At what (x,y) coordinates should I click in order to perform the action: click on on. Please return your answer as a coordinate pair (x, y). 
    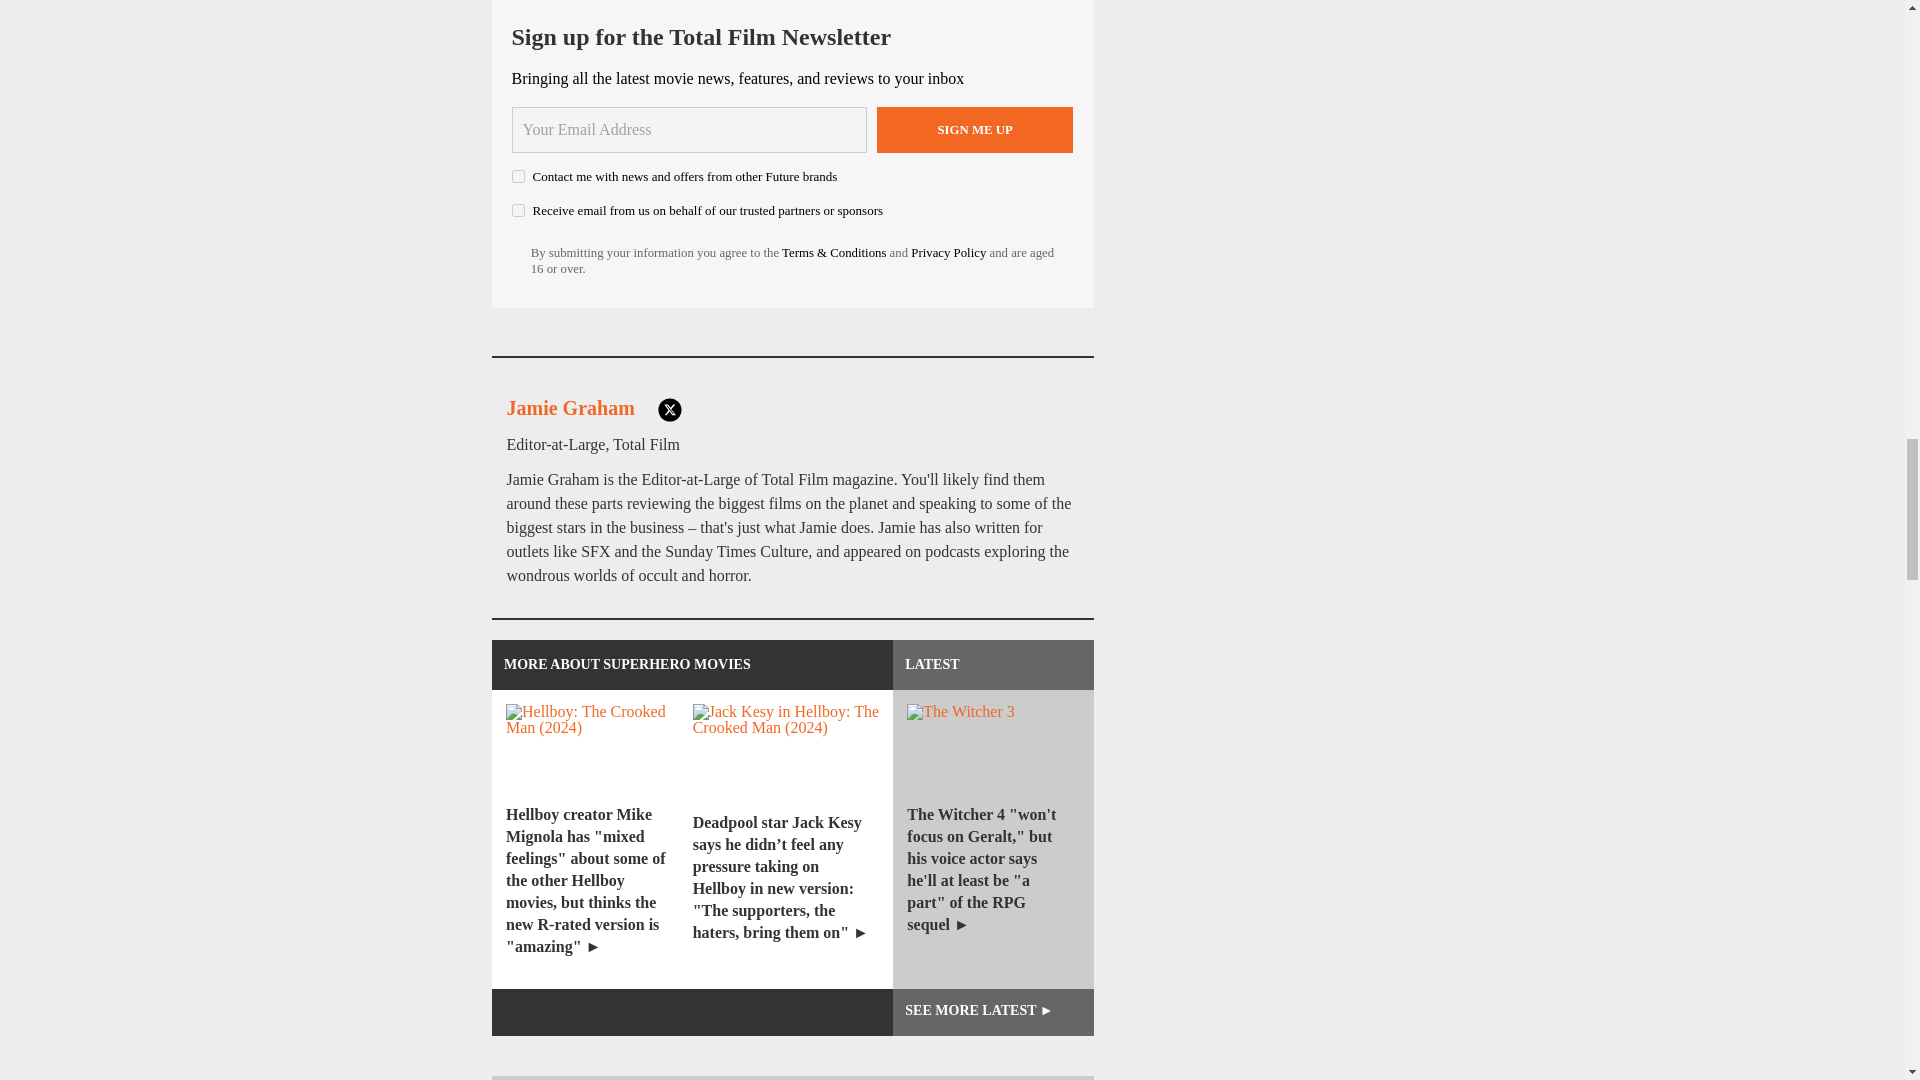
    Looking at the image, I should click on (518, 176).